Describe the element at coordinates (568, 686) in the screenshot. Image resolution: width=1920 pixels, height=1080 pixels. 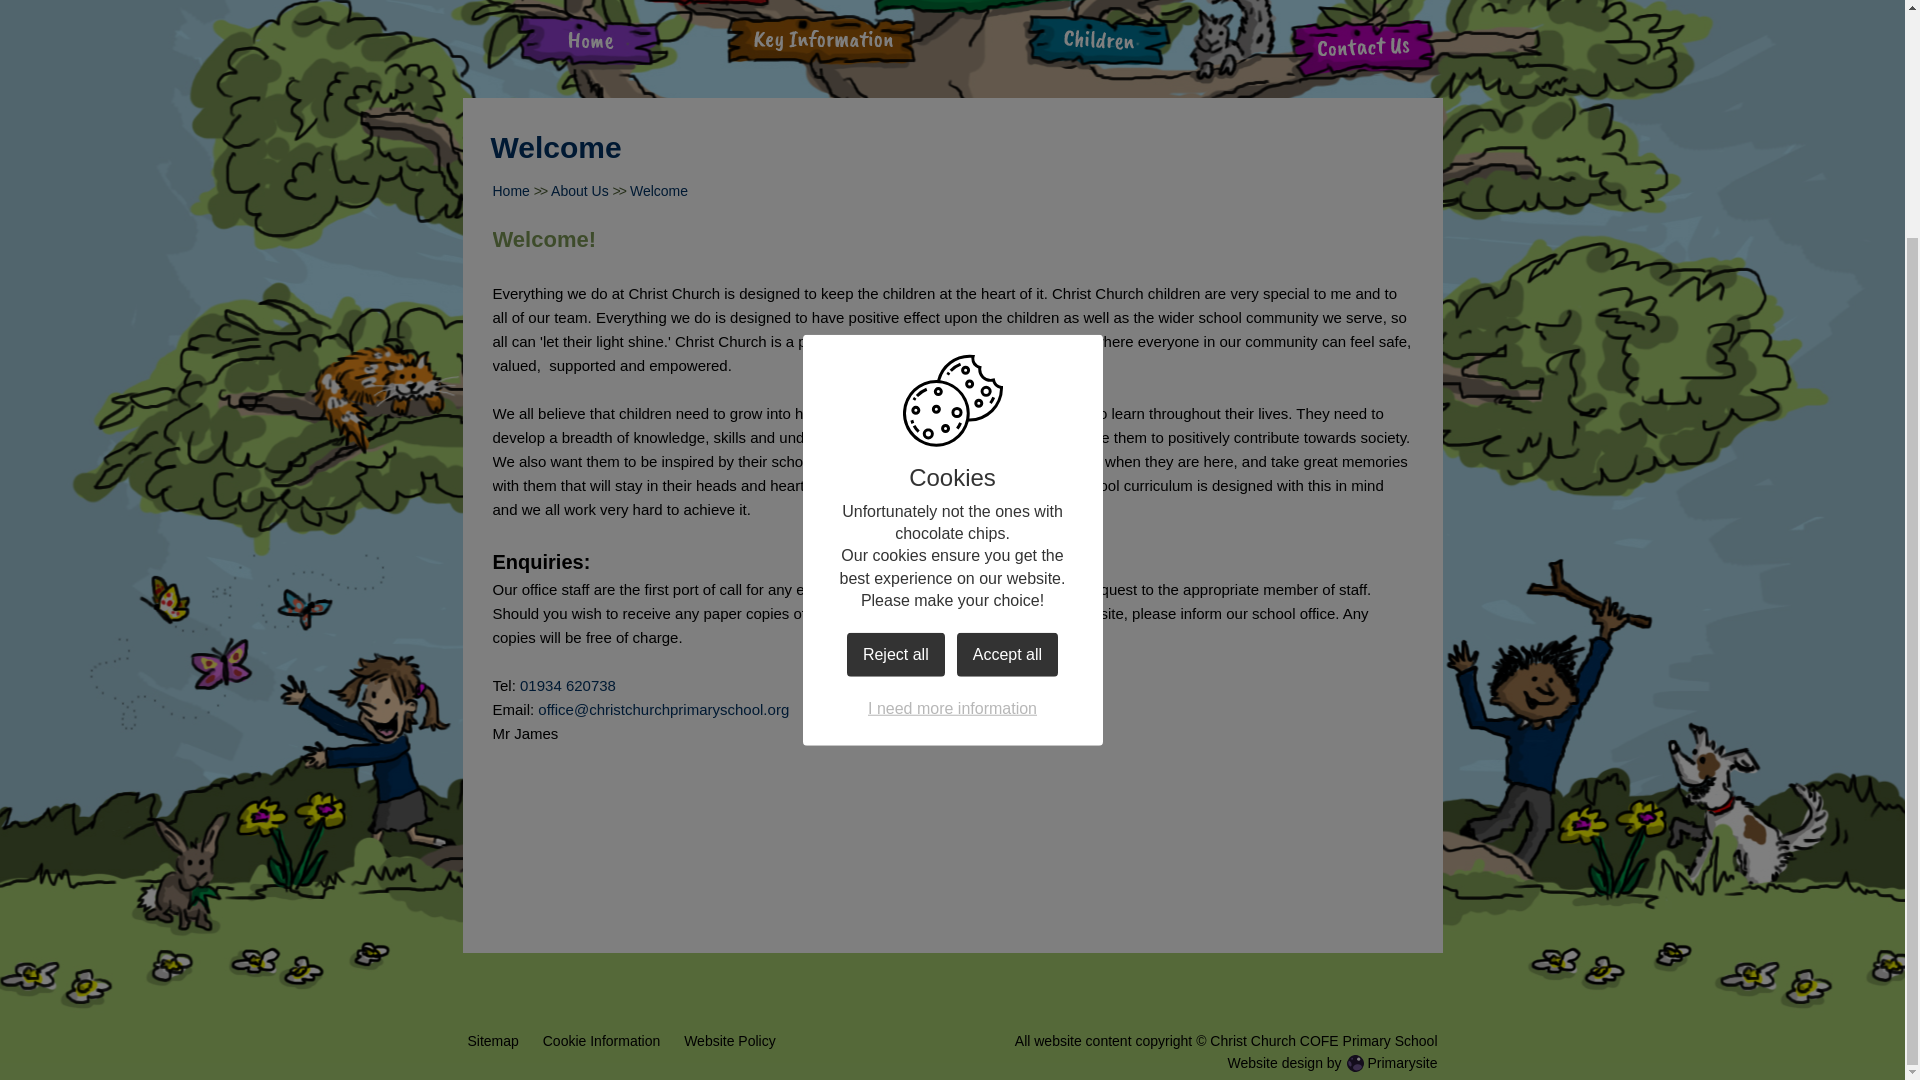
I see `01934 620738` at that location.